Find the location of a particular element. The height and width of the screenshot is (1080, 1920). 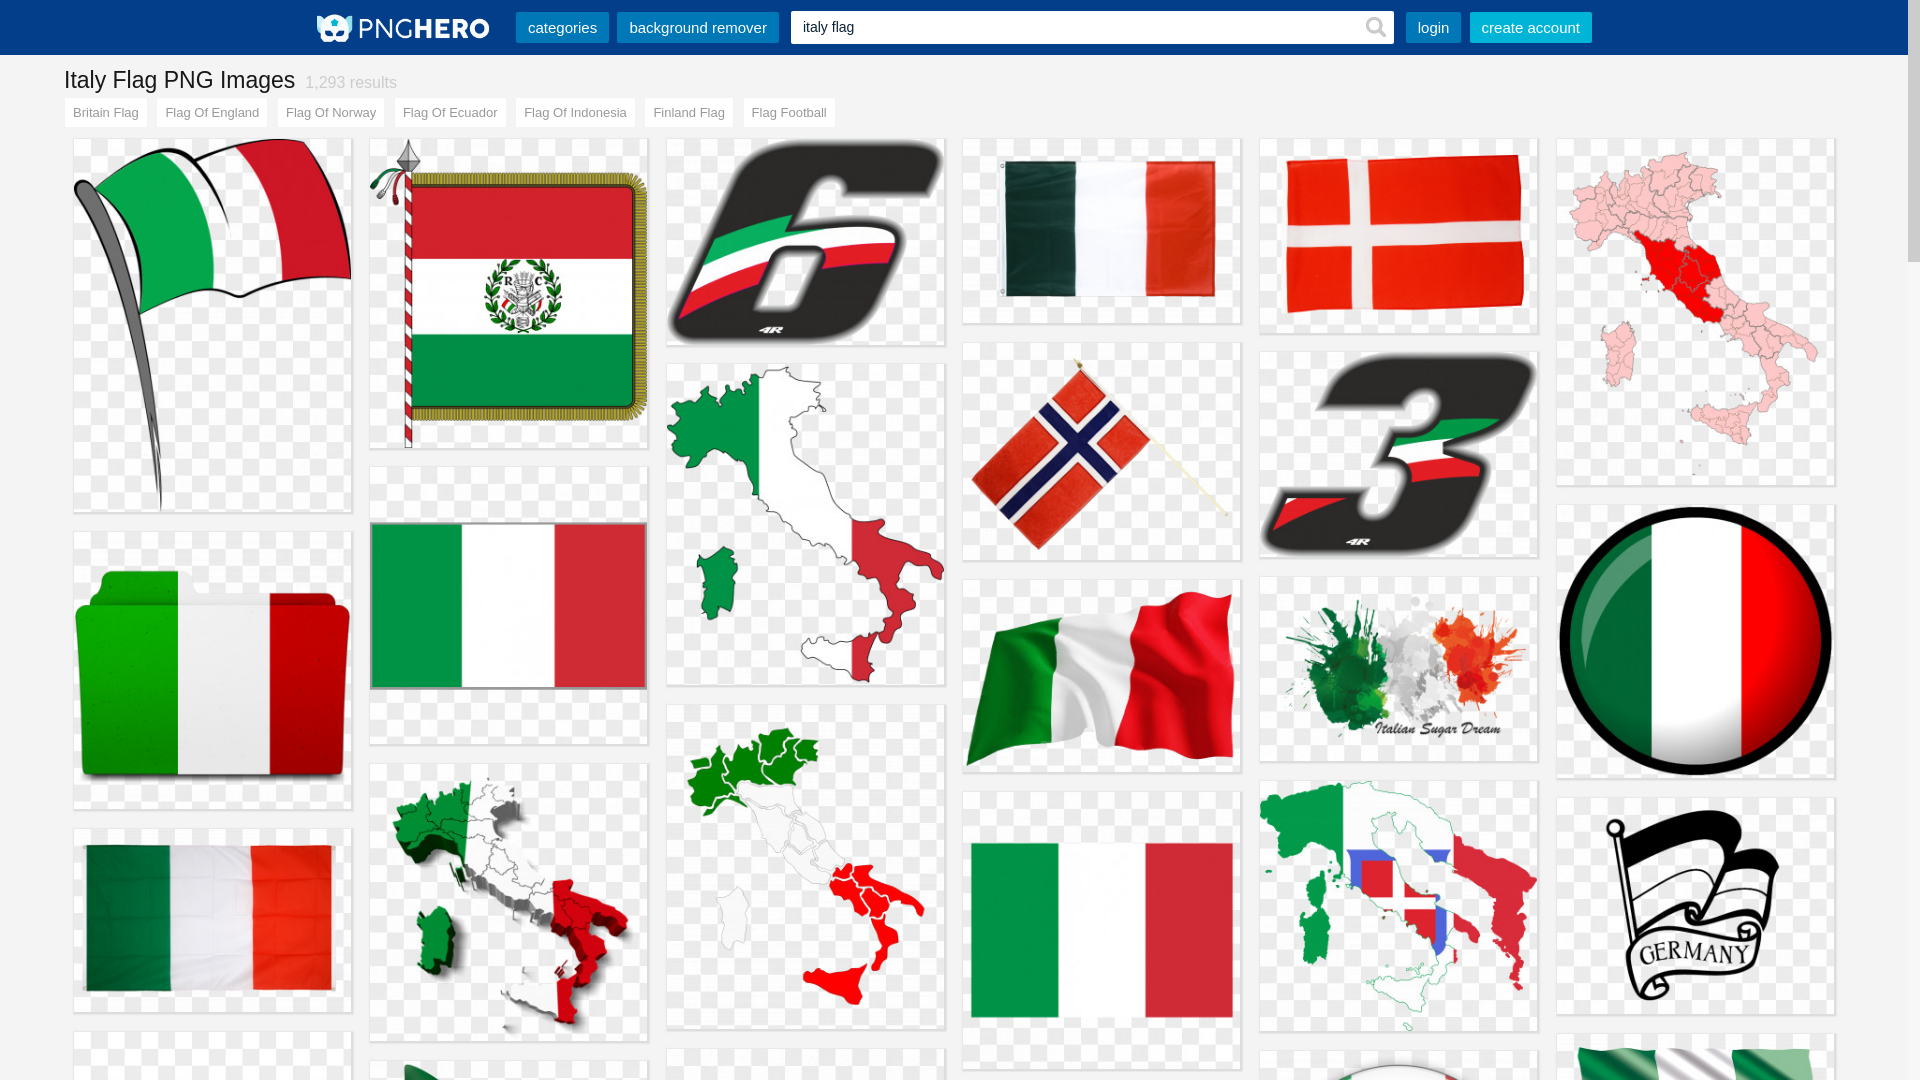

Search! is located at coordinates (1377, 28).